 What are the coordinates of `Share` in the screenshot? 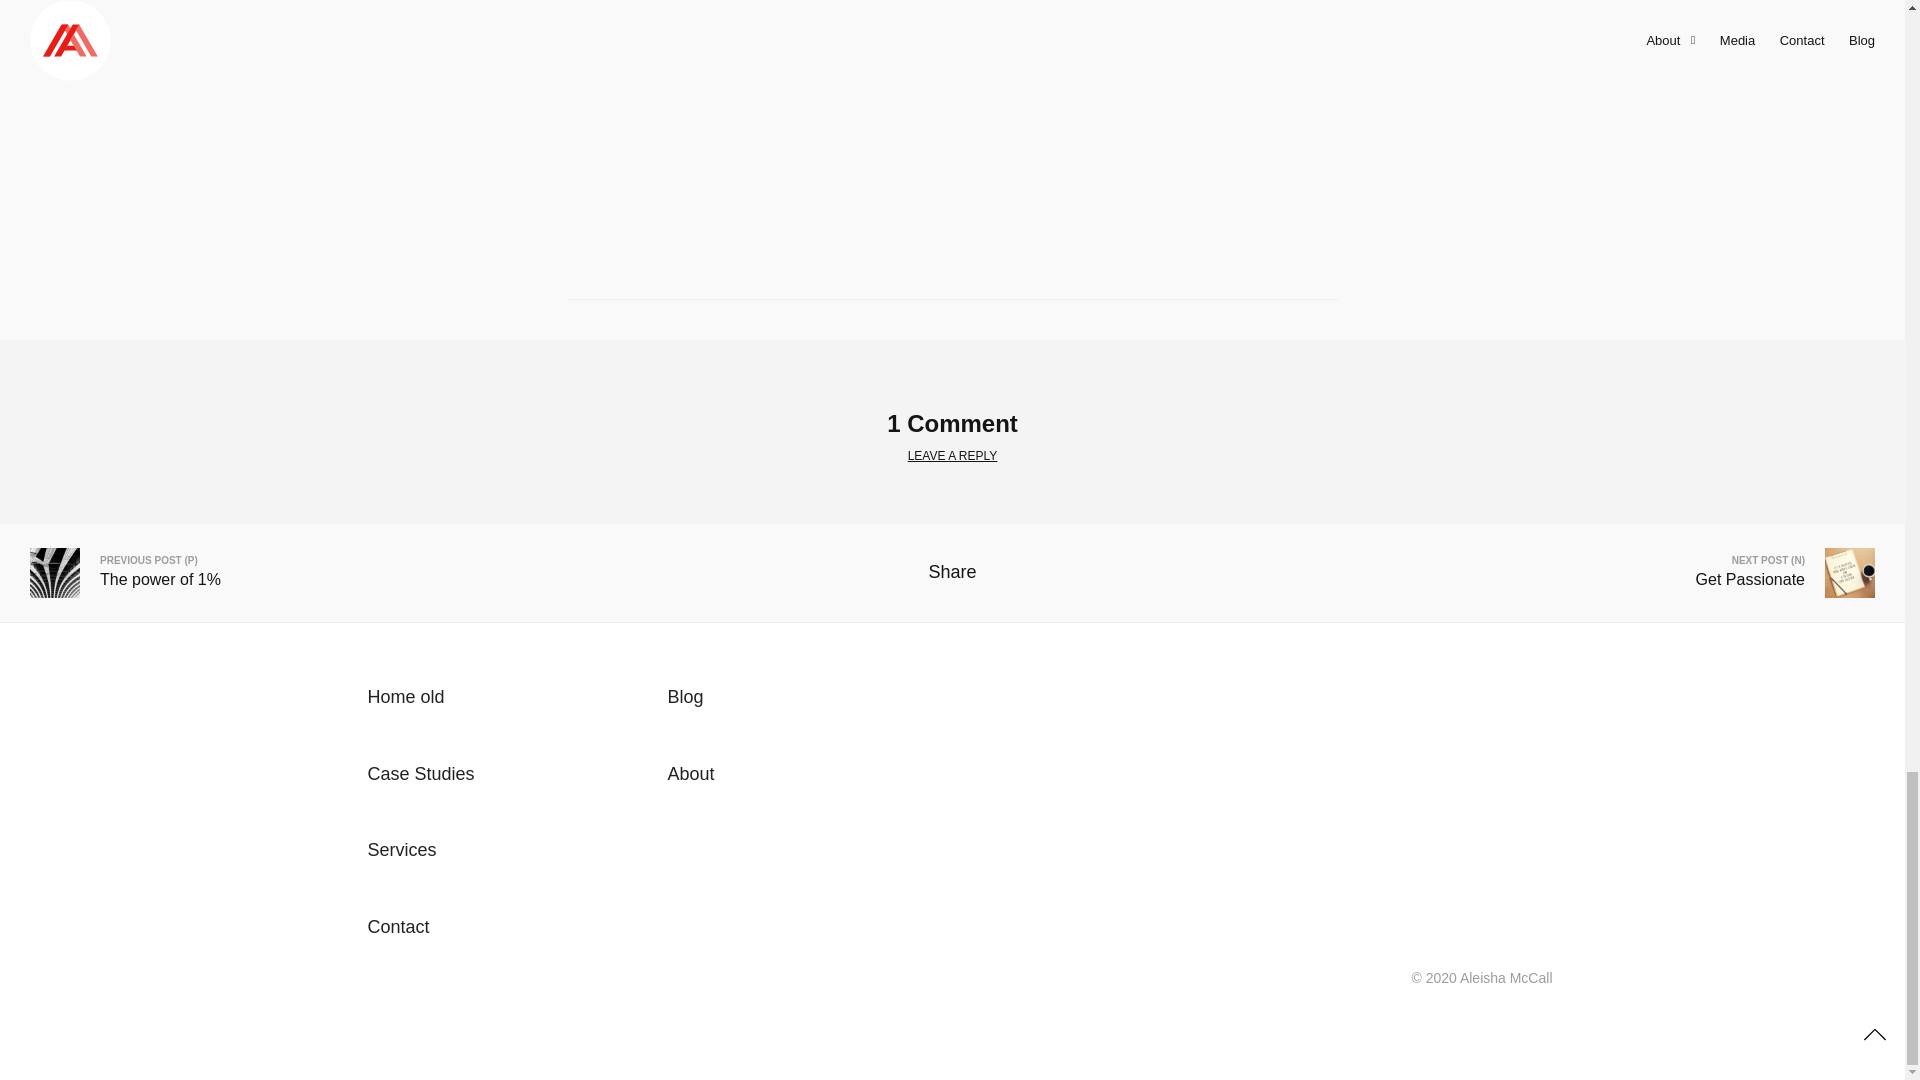 It's located at (951, 572).